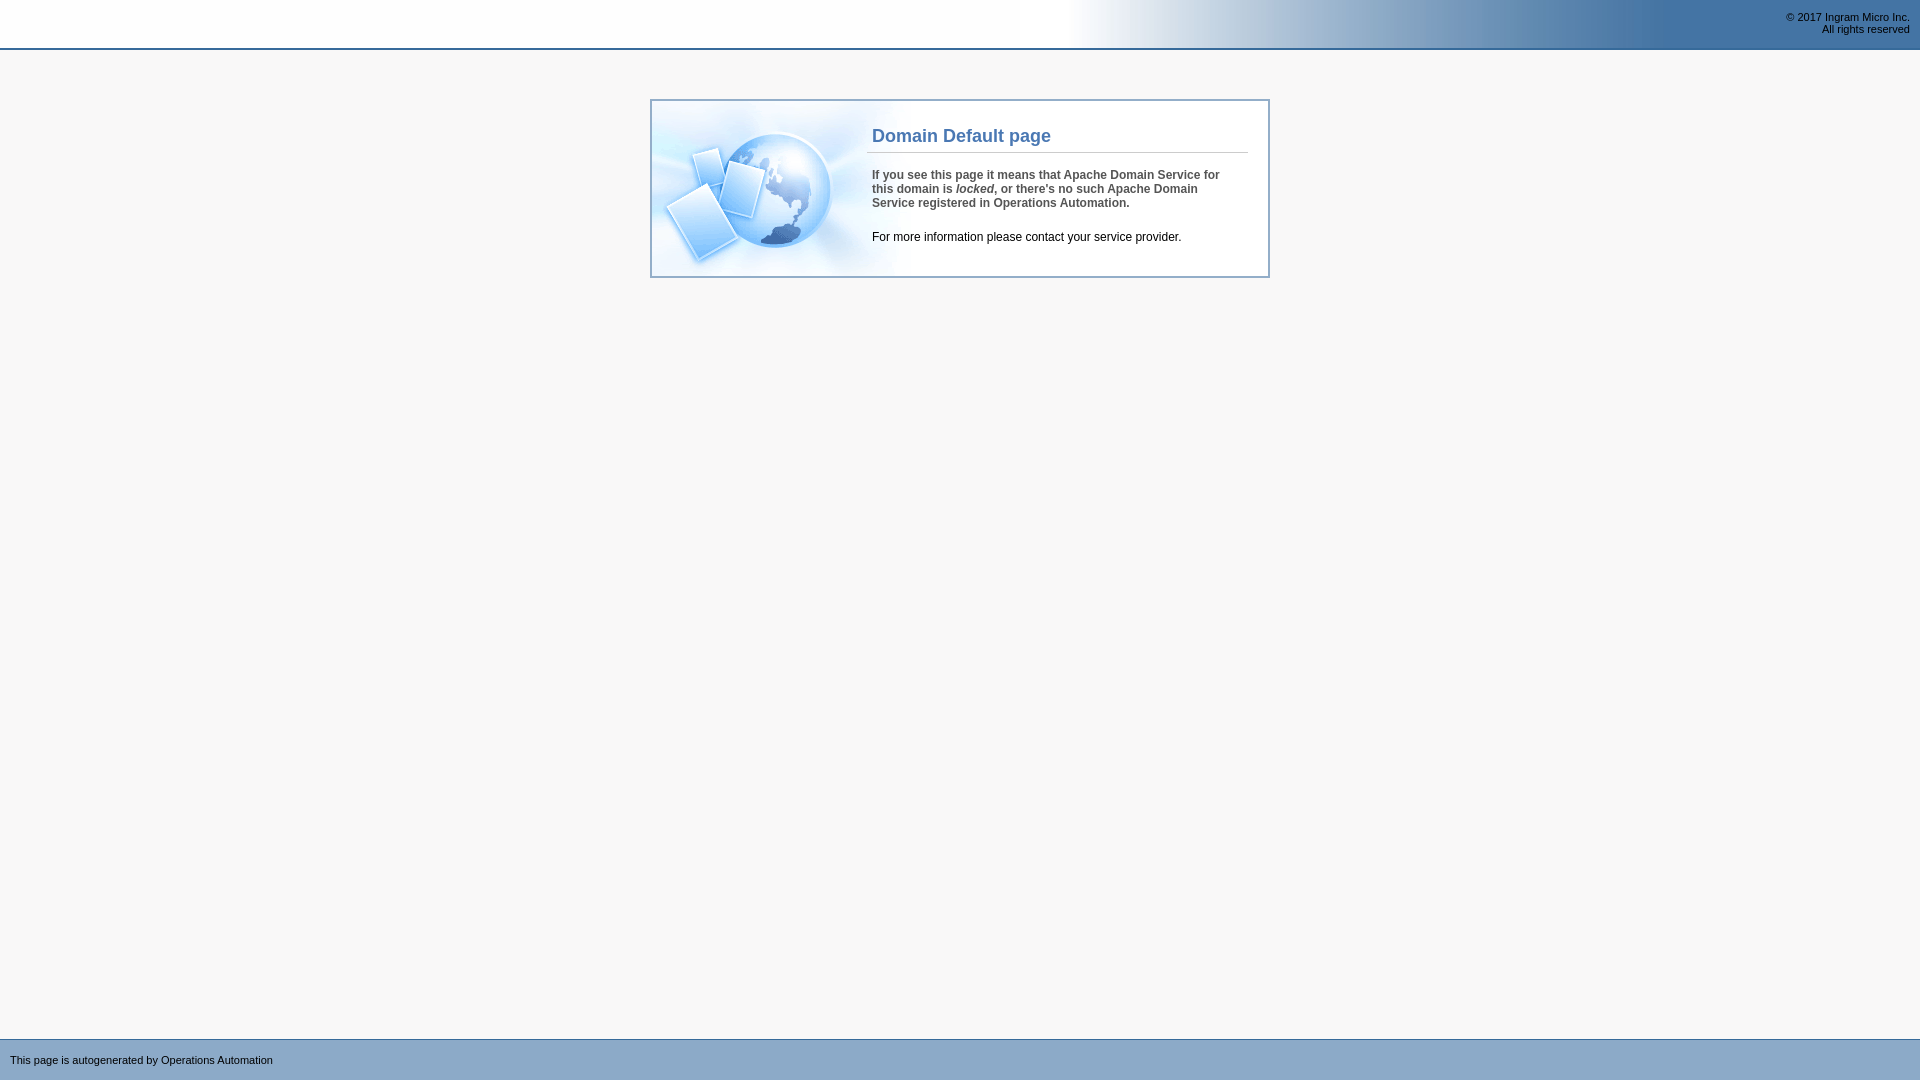  I want to click on Operations Automation, so click(52, 25).